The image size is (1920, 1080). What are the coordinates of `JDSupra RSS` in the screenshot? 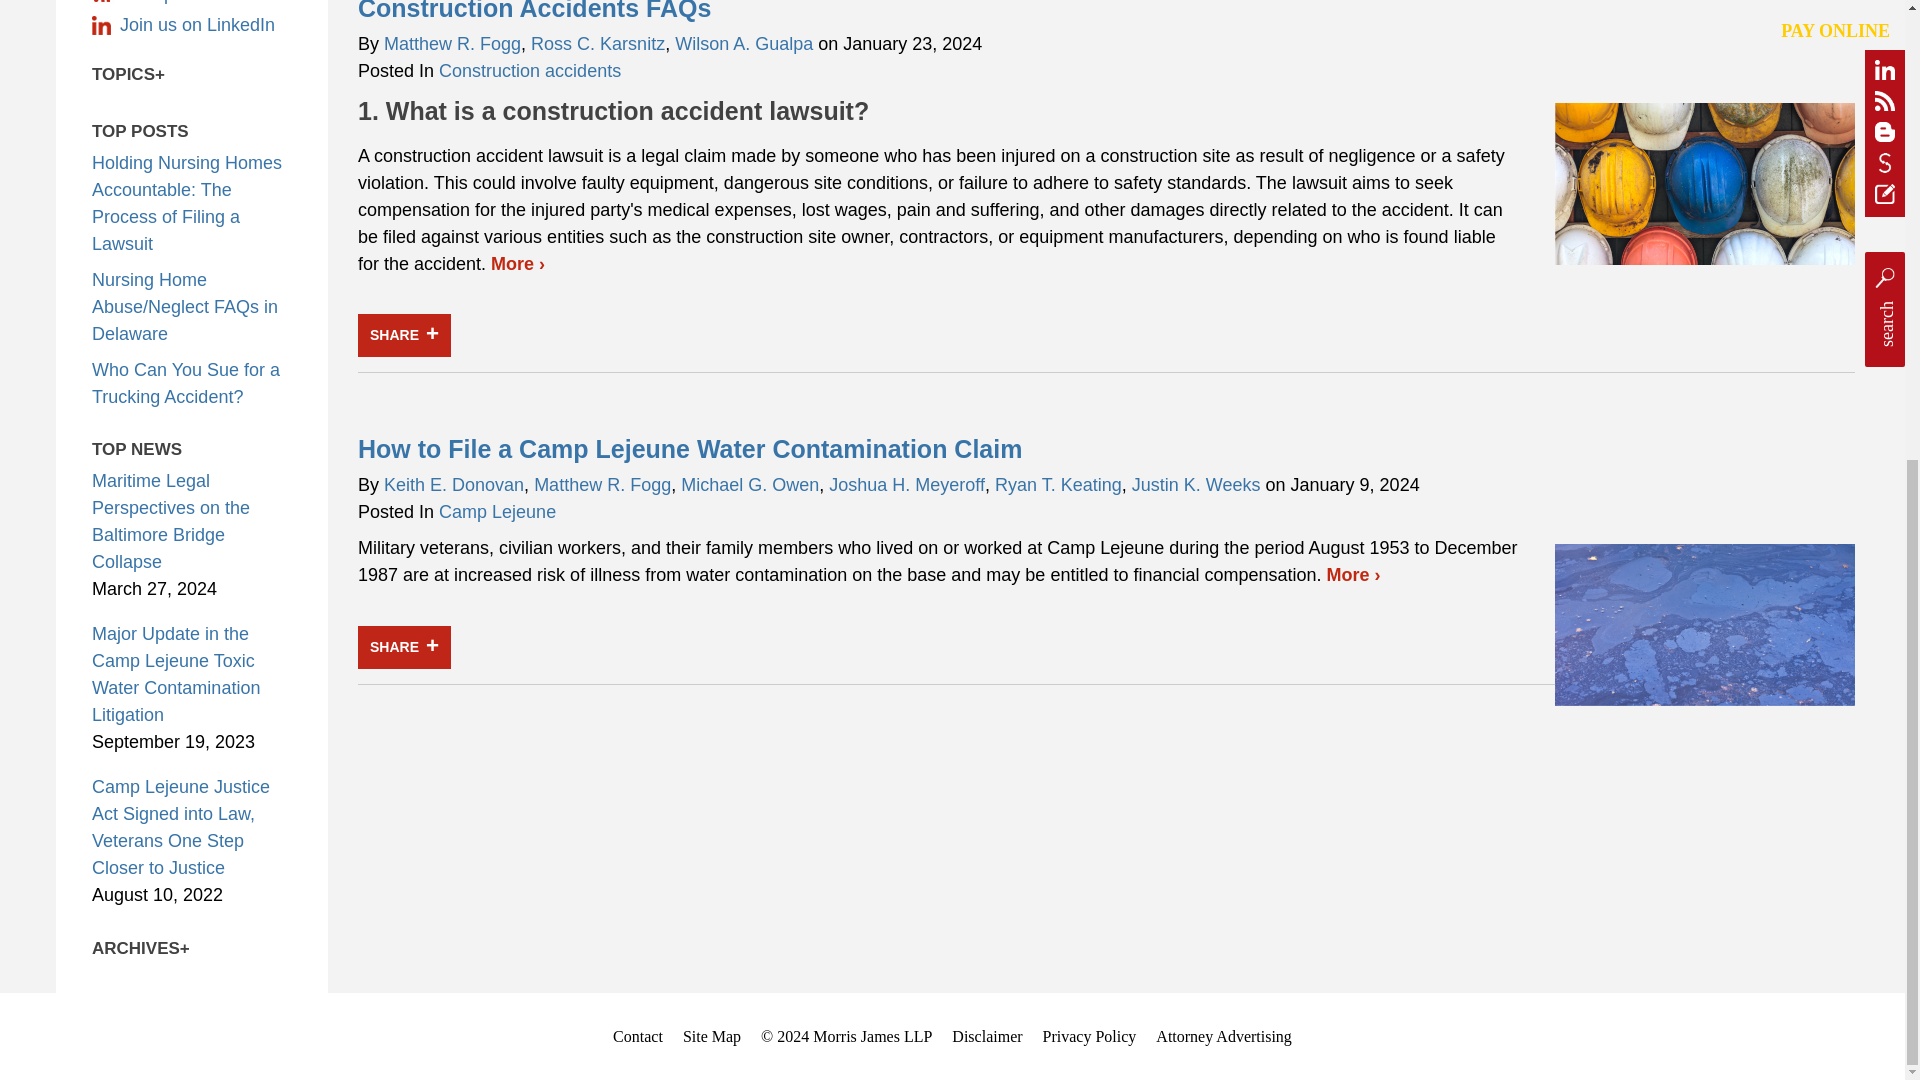 It's located at (192, 2).